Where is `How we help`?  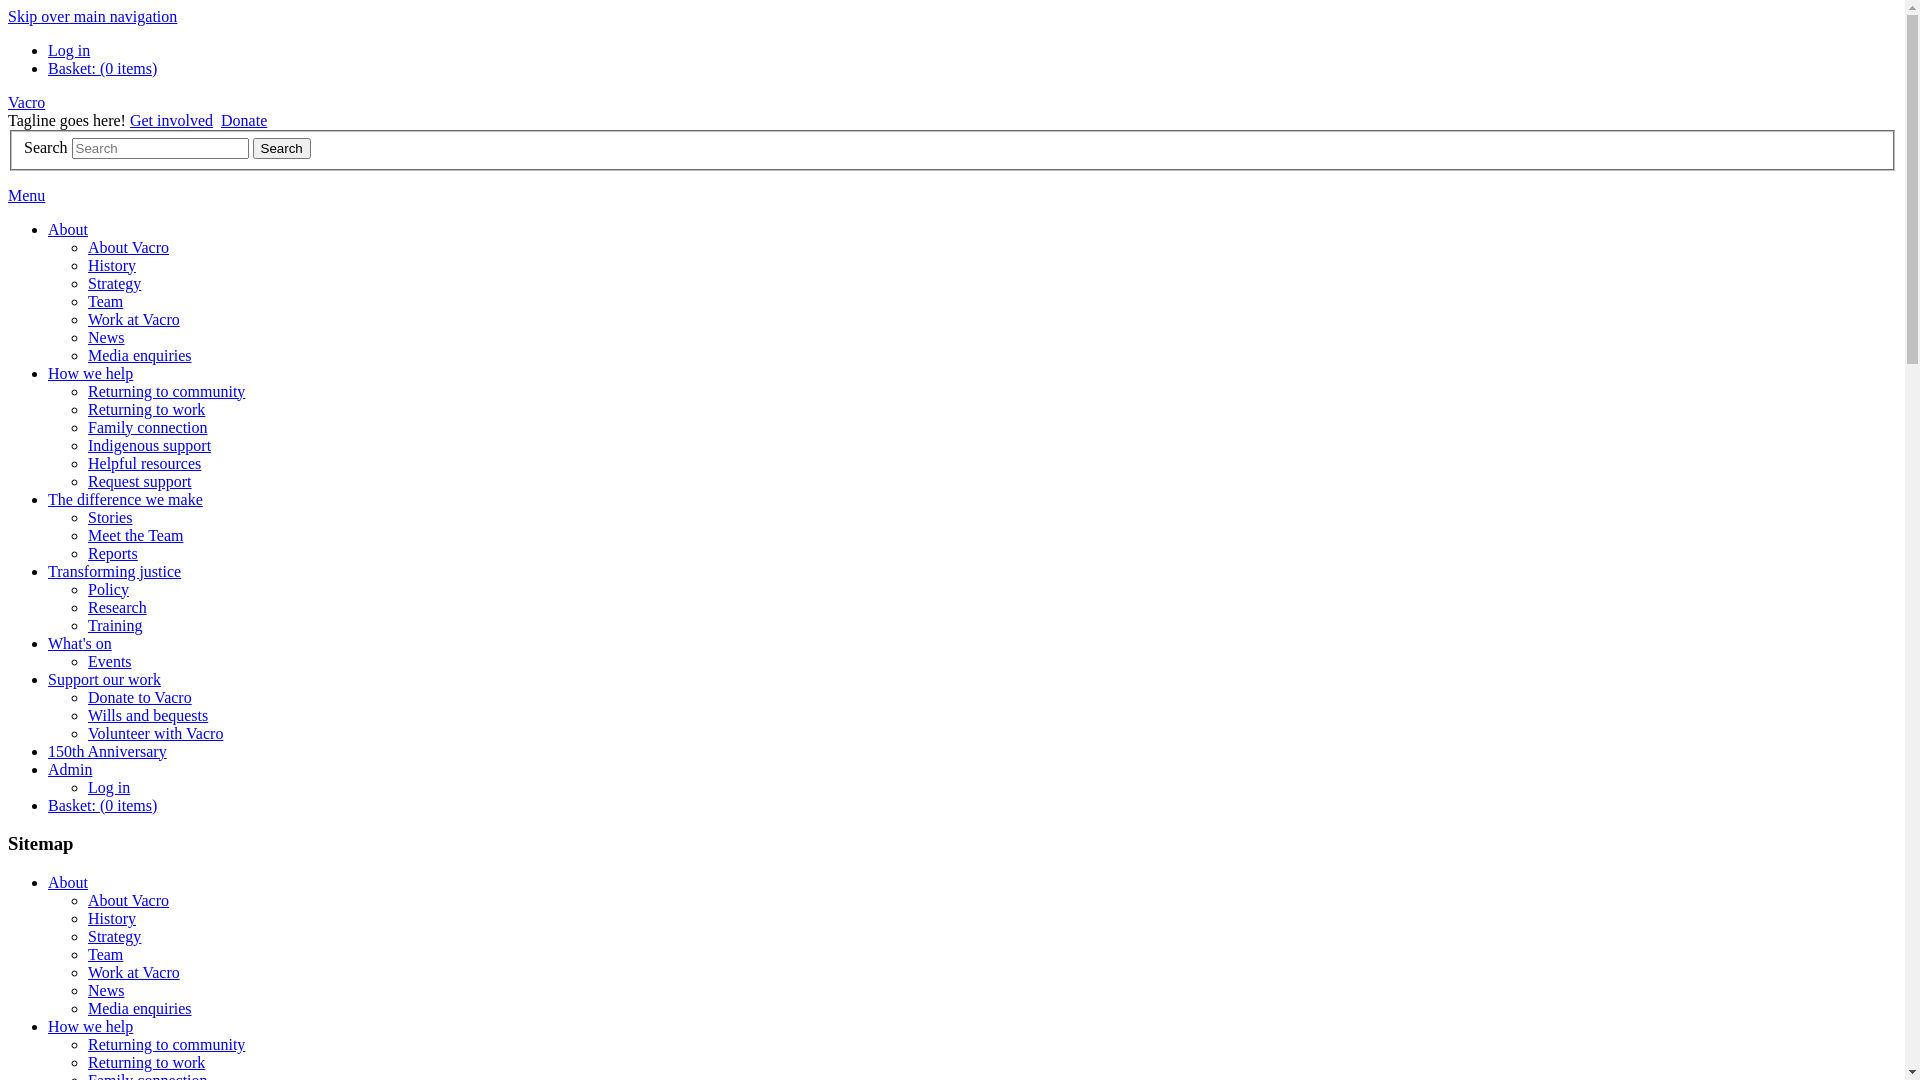
How we help is located at coordinates (90, 374).